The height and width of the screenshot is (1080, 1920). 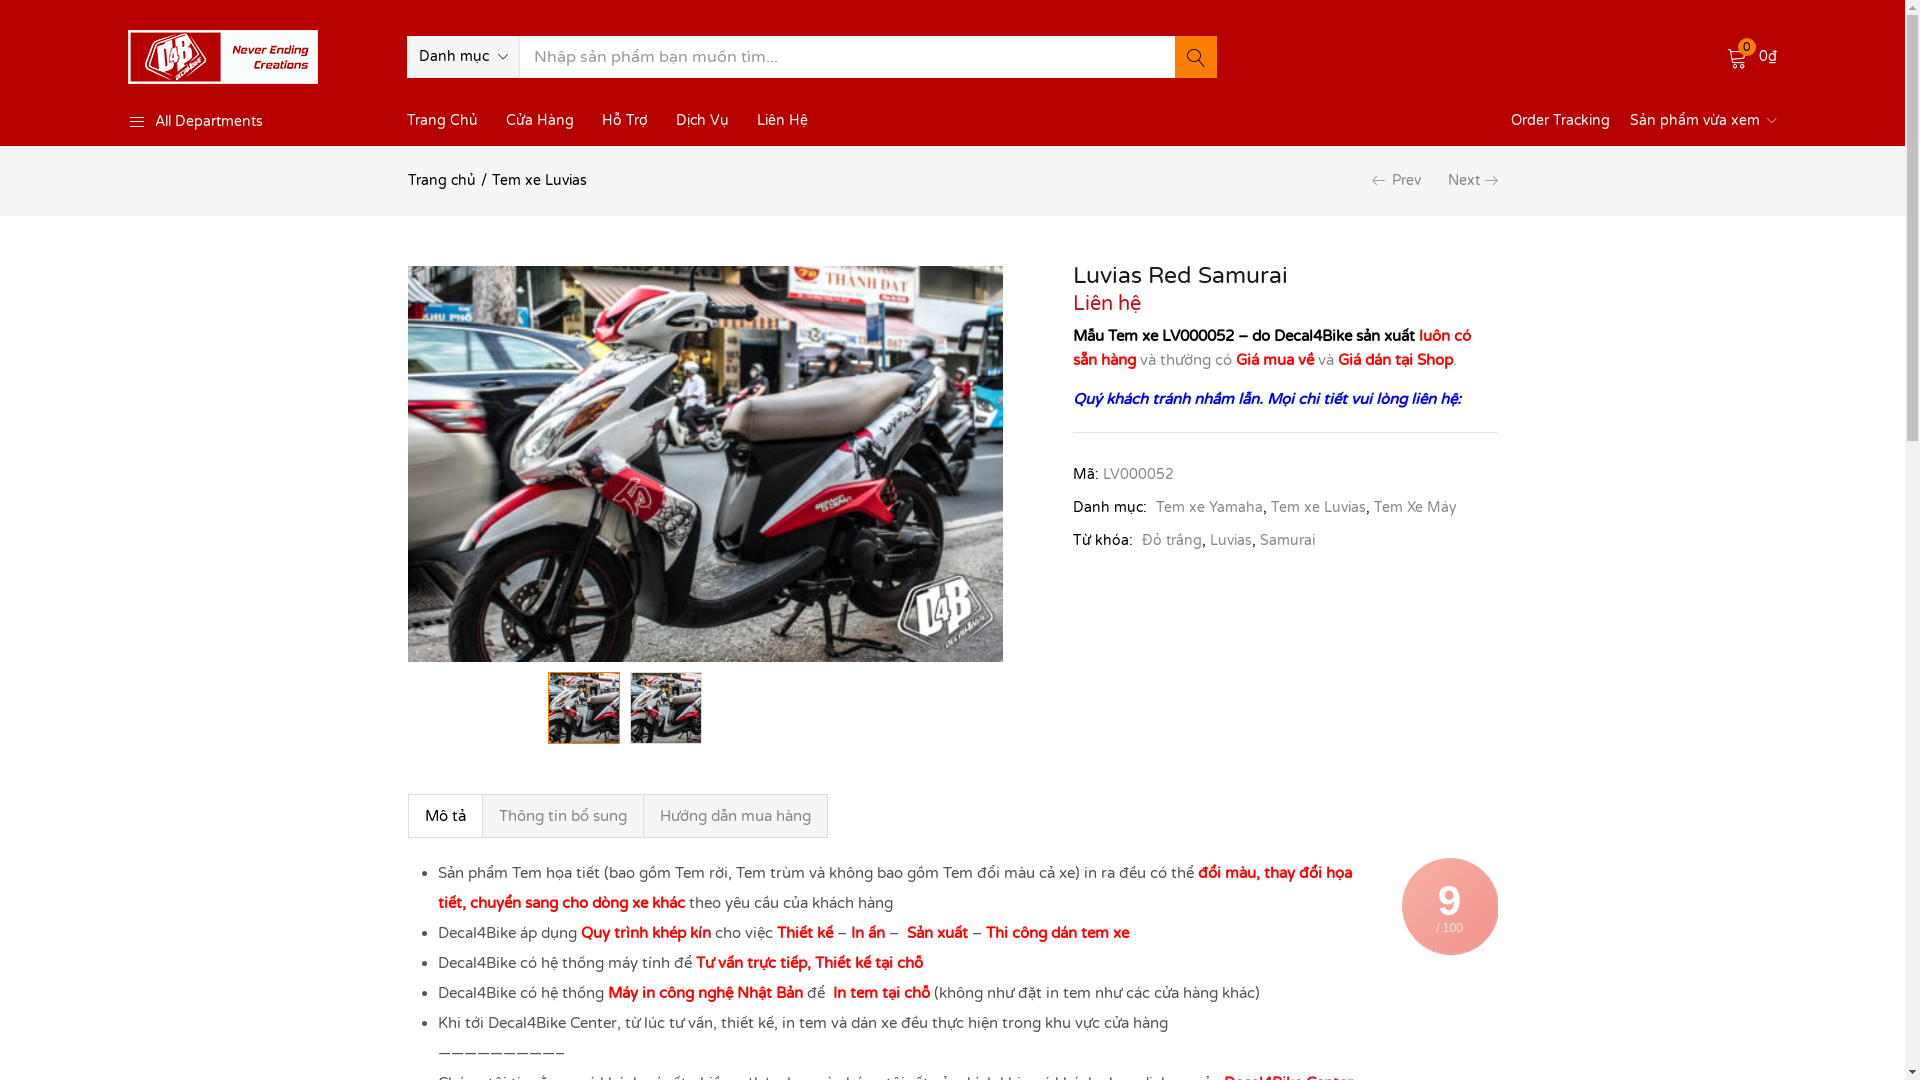 What do you see at coordinates (1318, 508) in the screenshot?
I see `Tem xe Luvias` at bounding box center [1318, 508].